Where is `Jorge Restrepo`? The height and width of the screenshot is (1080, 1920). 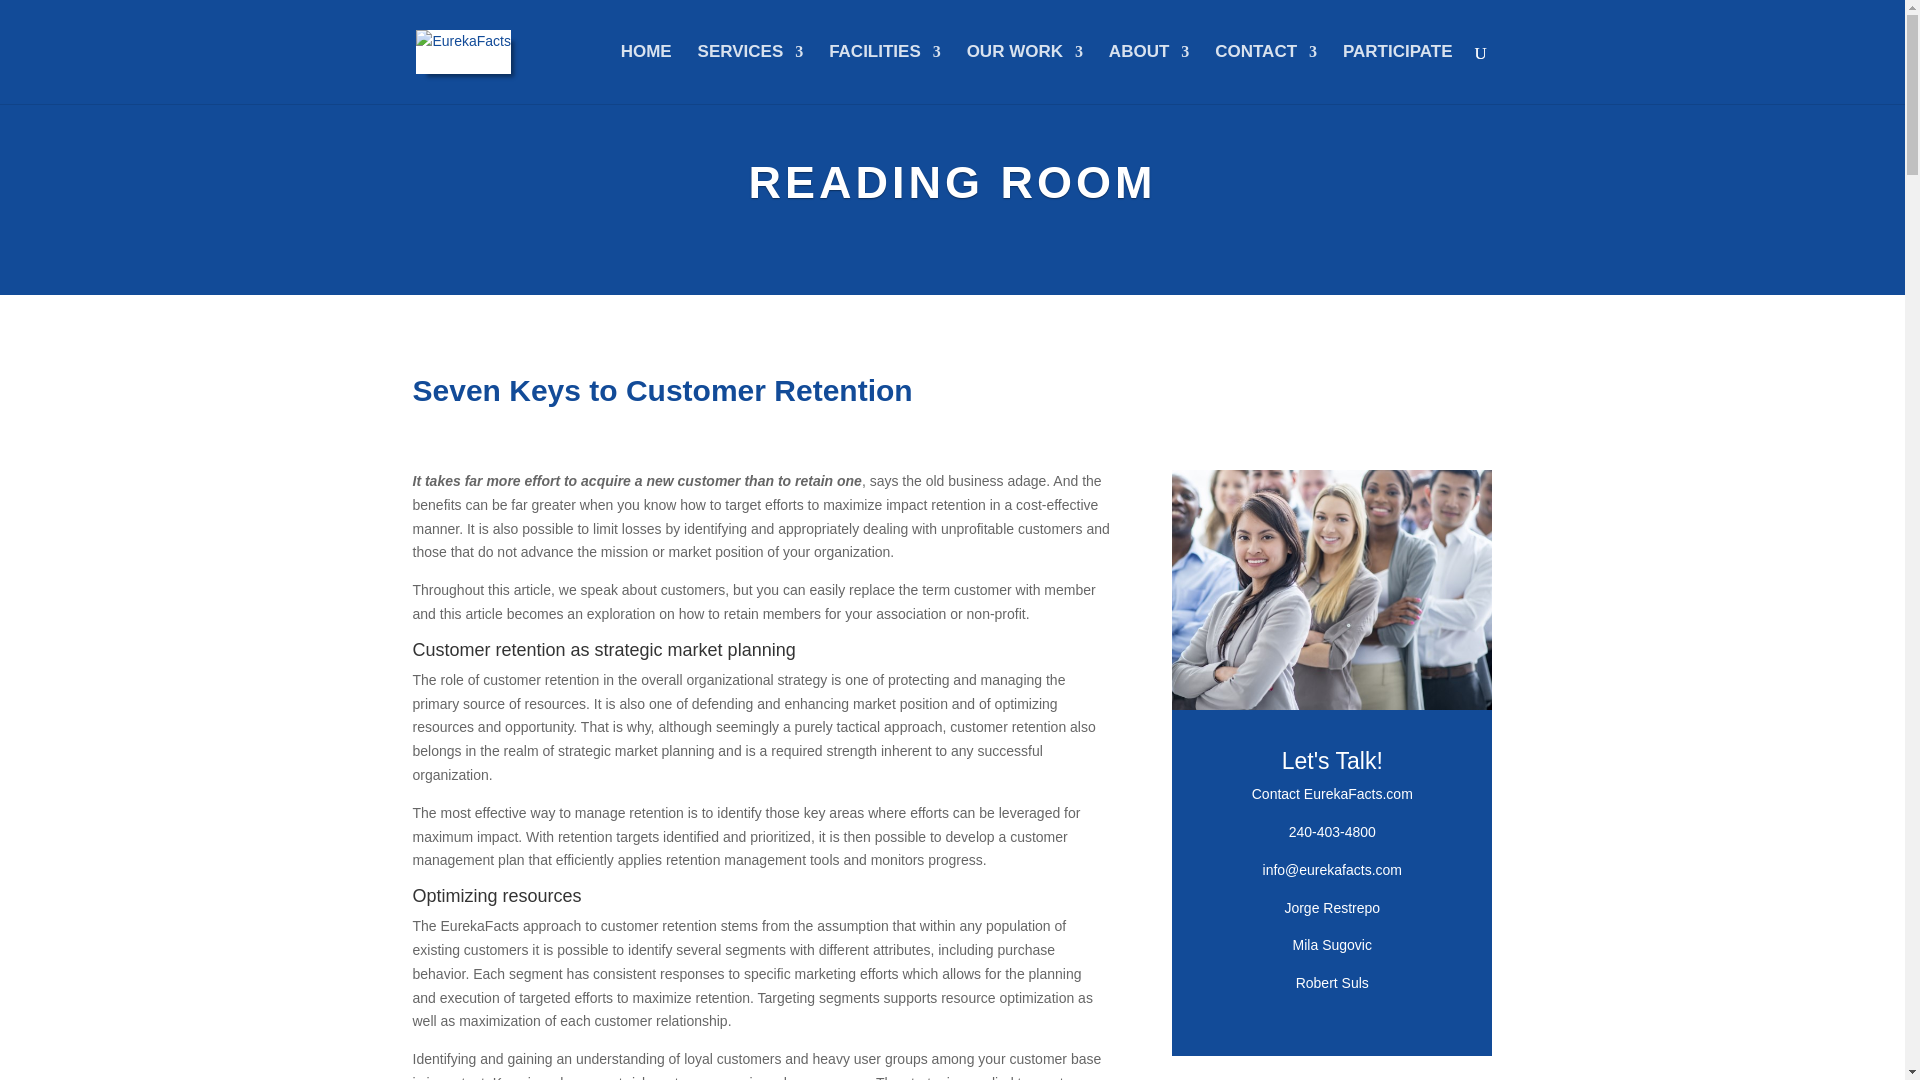
Jorge Restrepo is located at coordinates (1332, 907).